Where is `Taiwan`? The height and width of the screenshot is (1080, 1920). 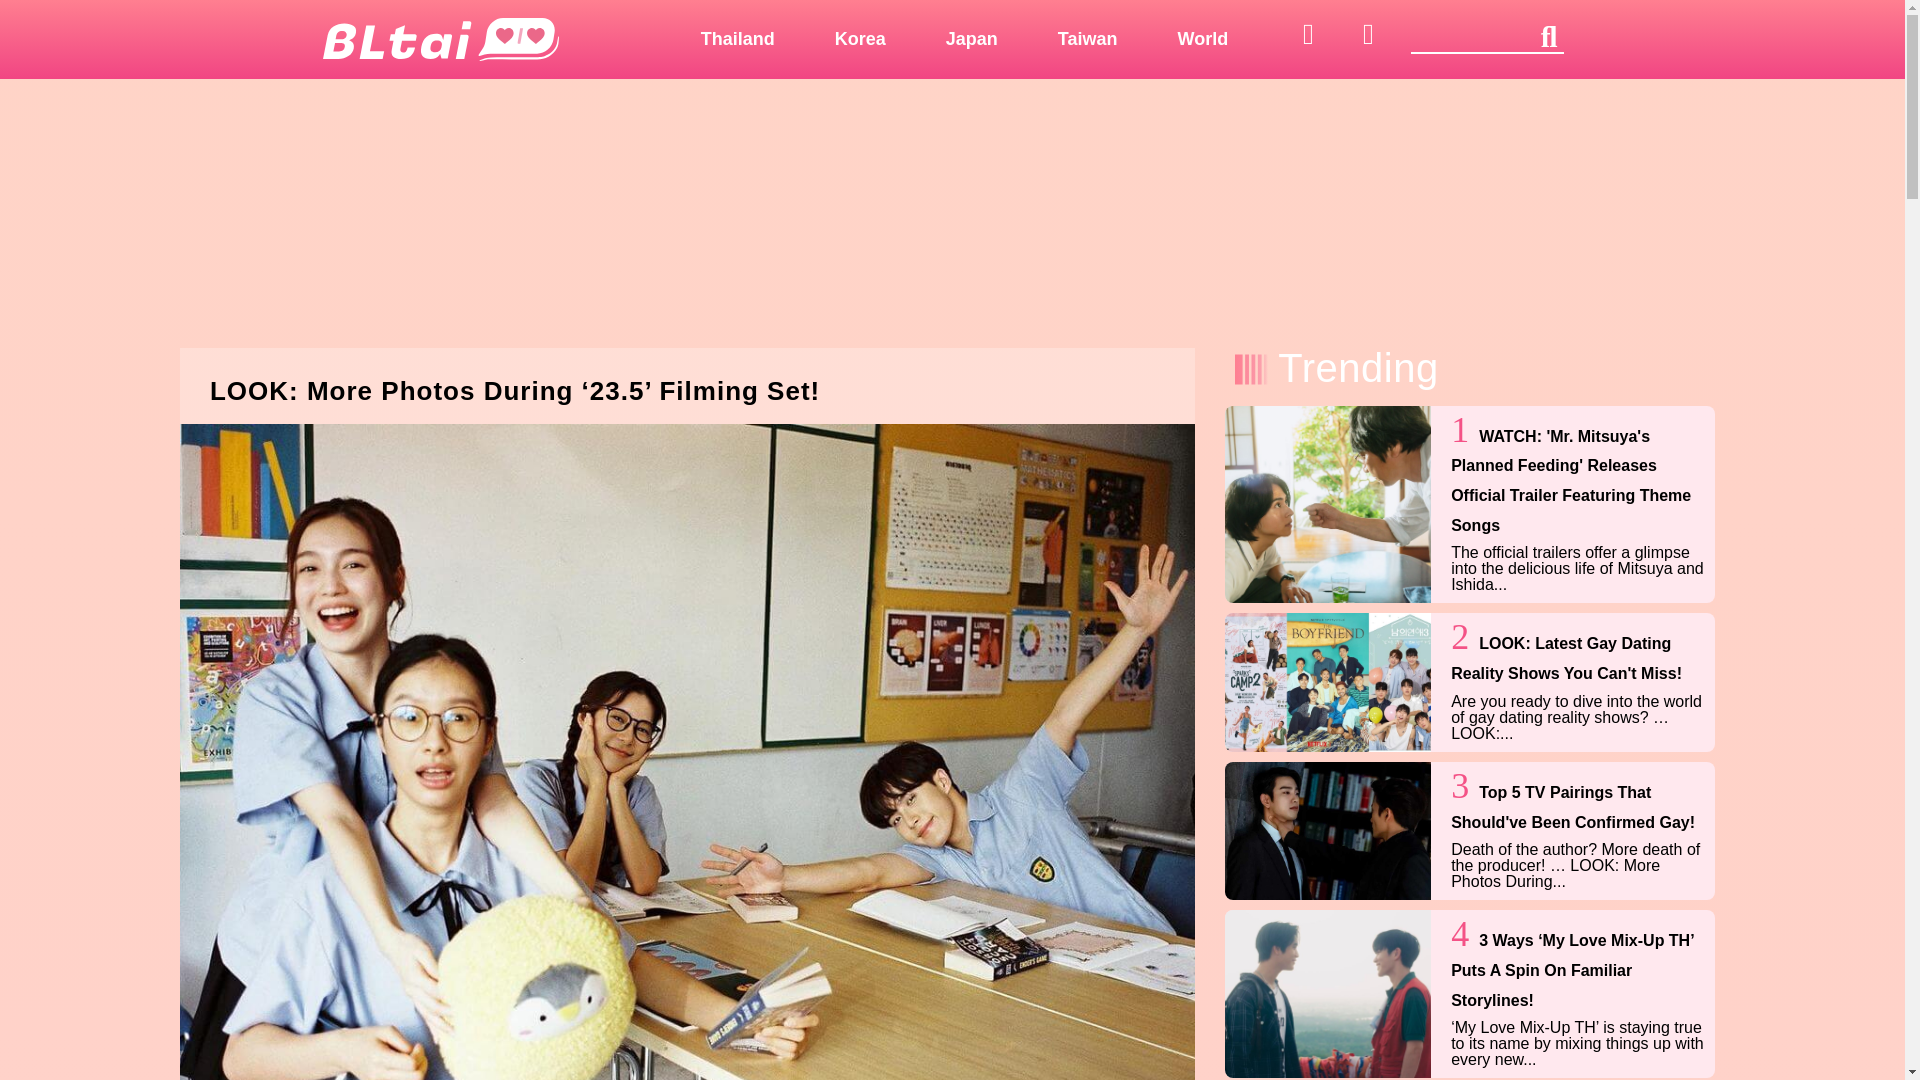 Taiwan is located at coordinates (1088, 38).